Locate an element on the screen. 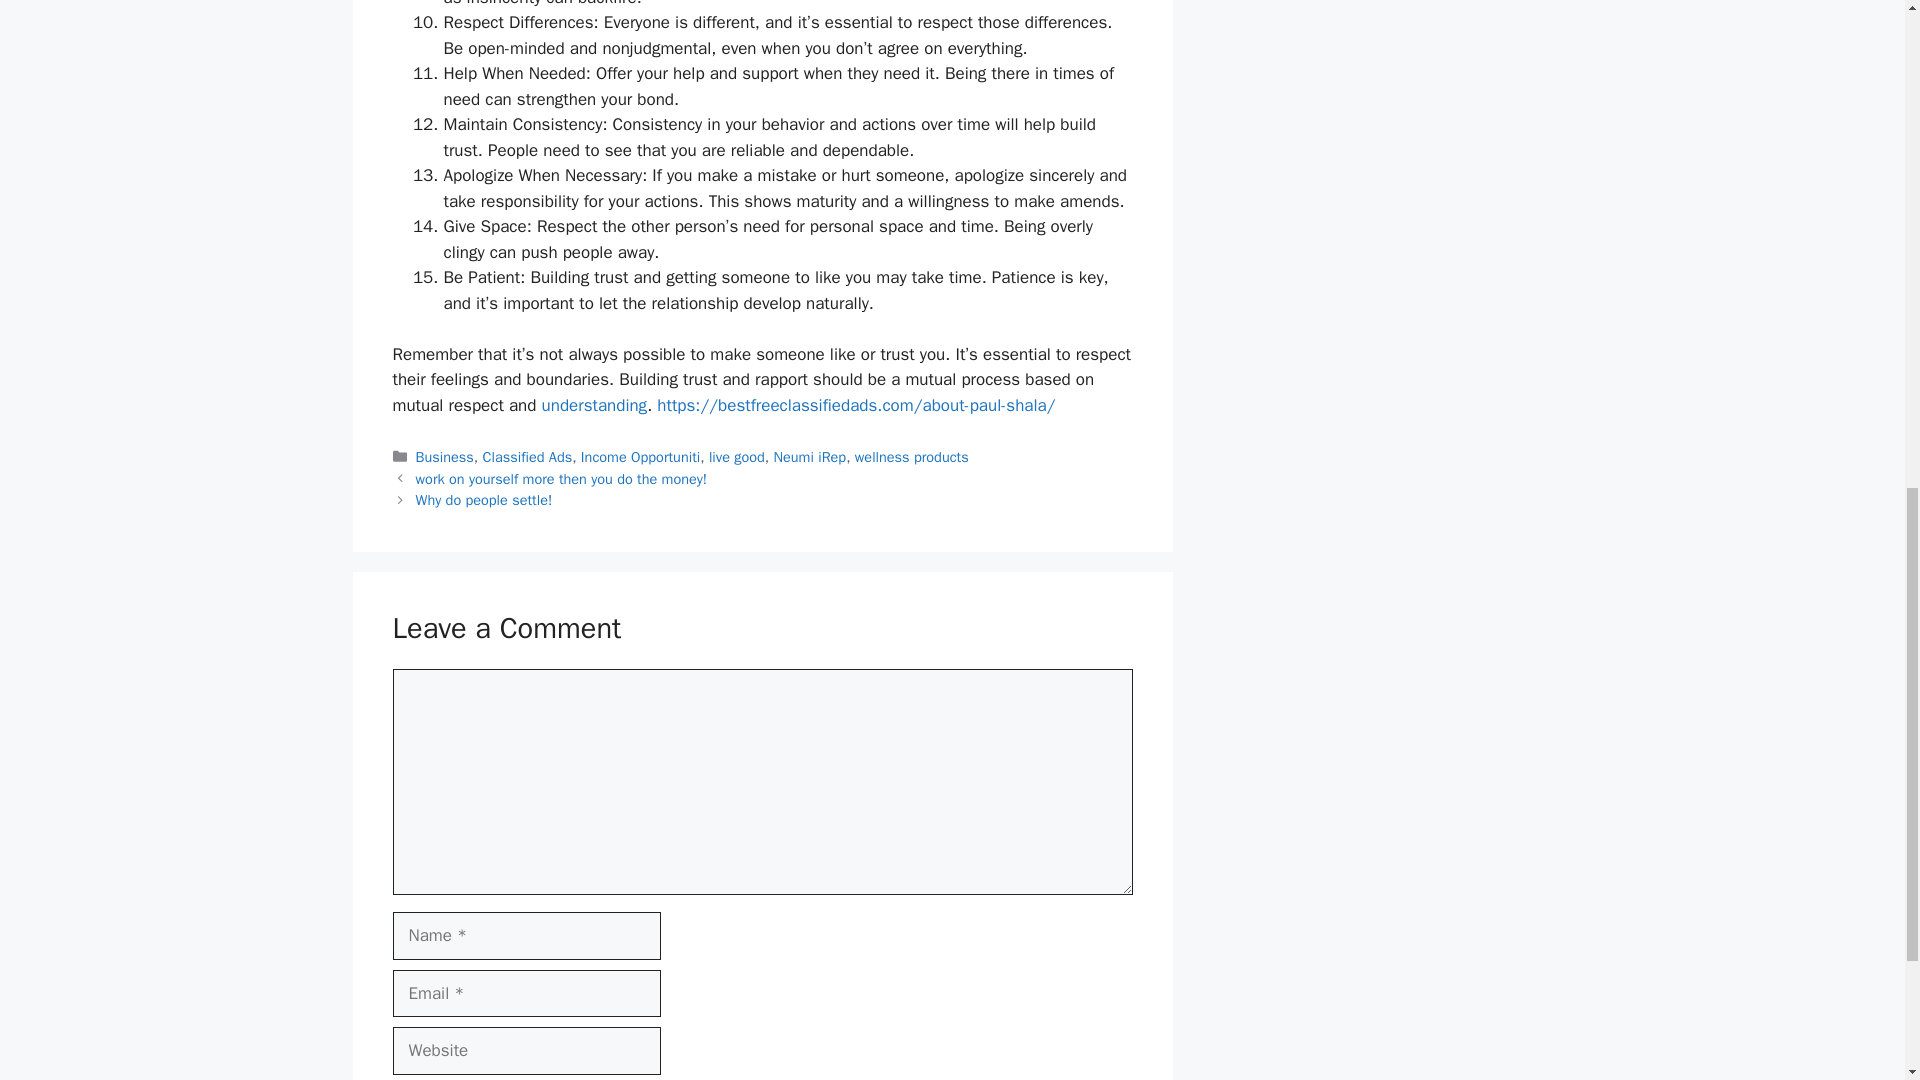 The width and height of the screenshot is (1920, 1080). Scroll back to top is located at coordinates (1855, 949).